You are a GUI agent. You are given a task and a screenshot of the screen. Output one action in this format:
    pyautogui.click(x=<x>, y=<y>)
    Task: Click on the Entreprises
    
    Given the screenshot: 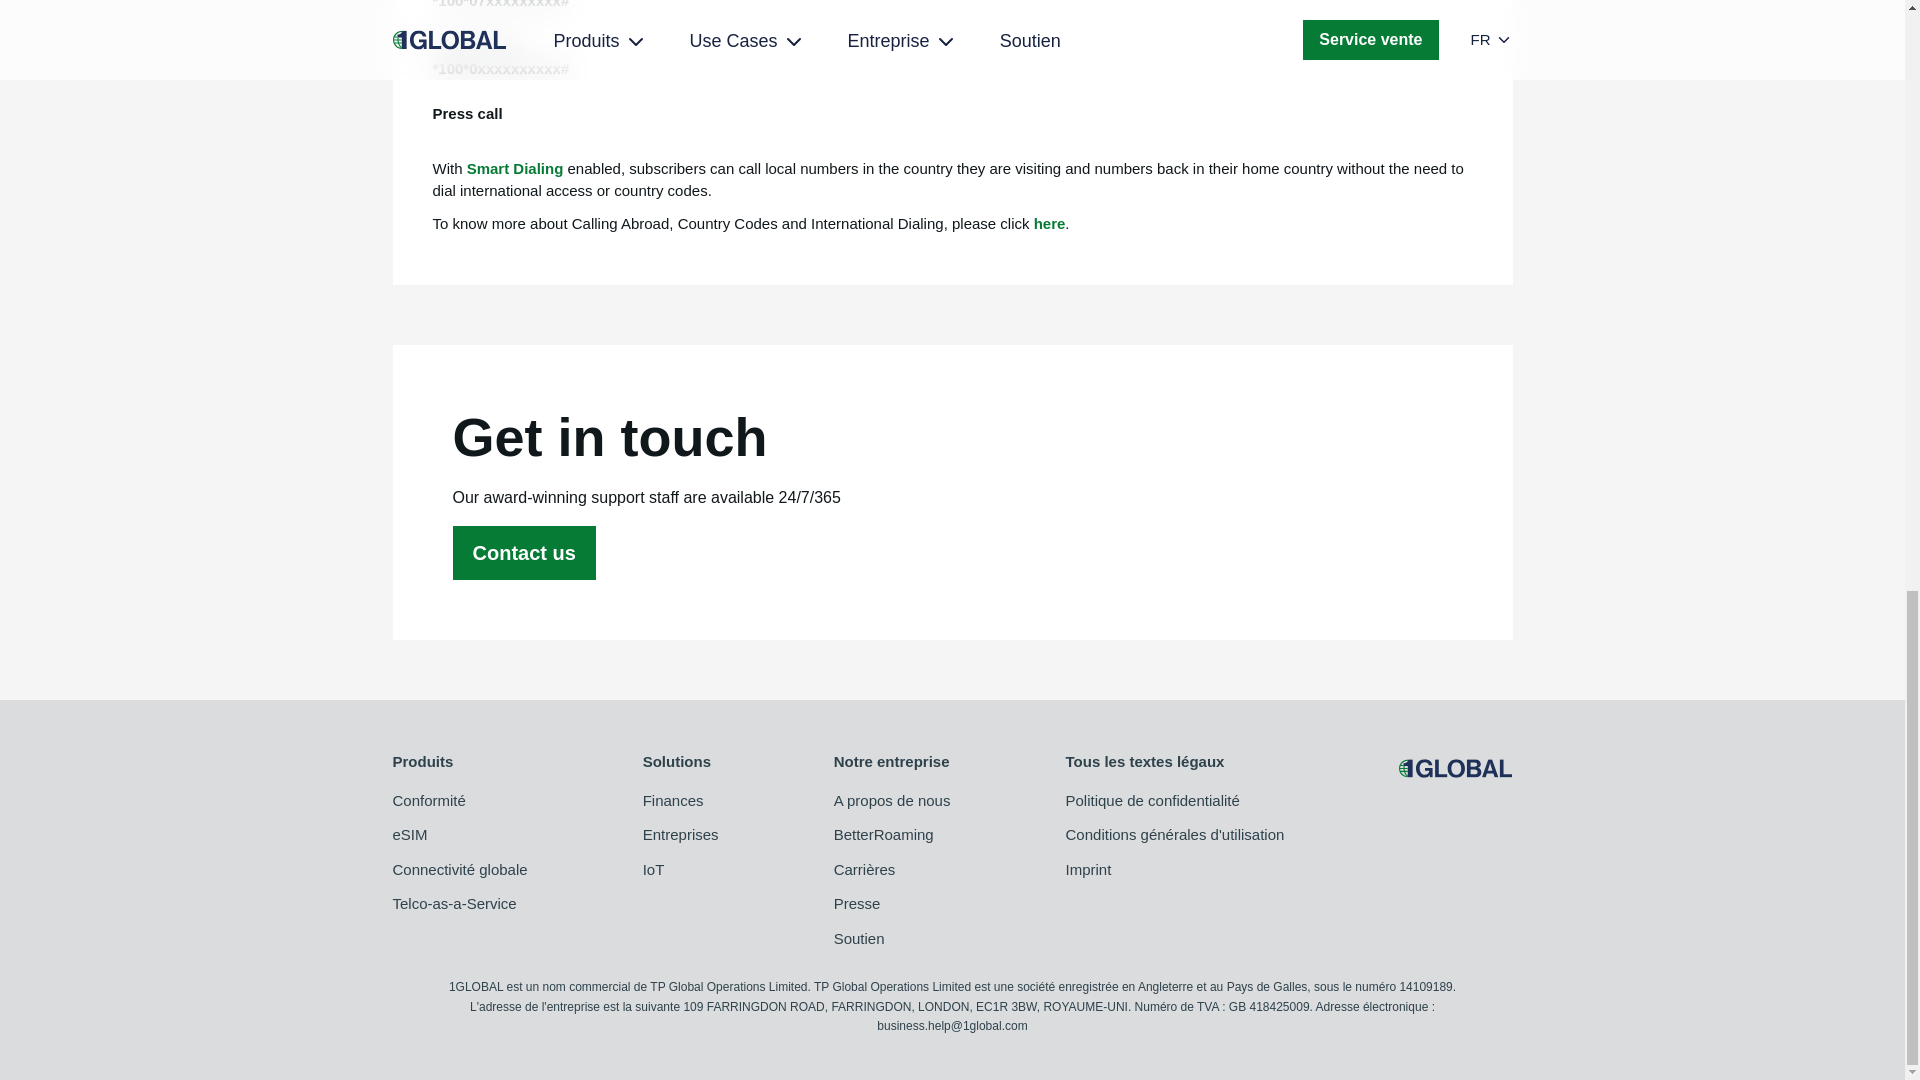 What is the action you would take?
    pyautogui.click(x=680, y=835)
    